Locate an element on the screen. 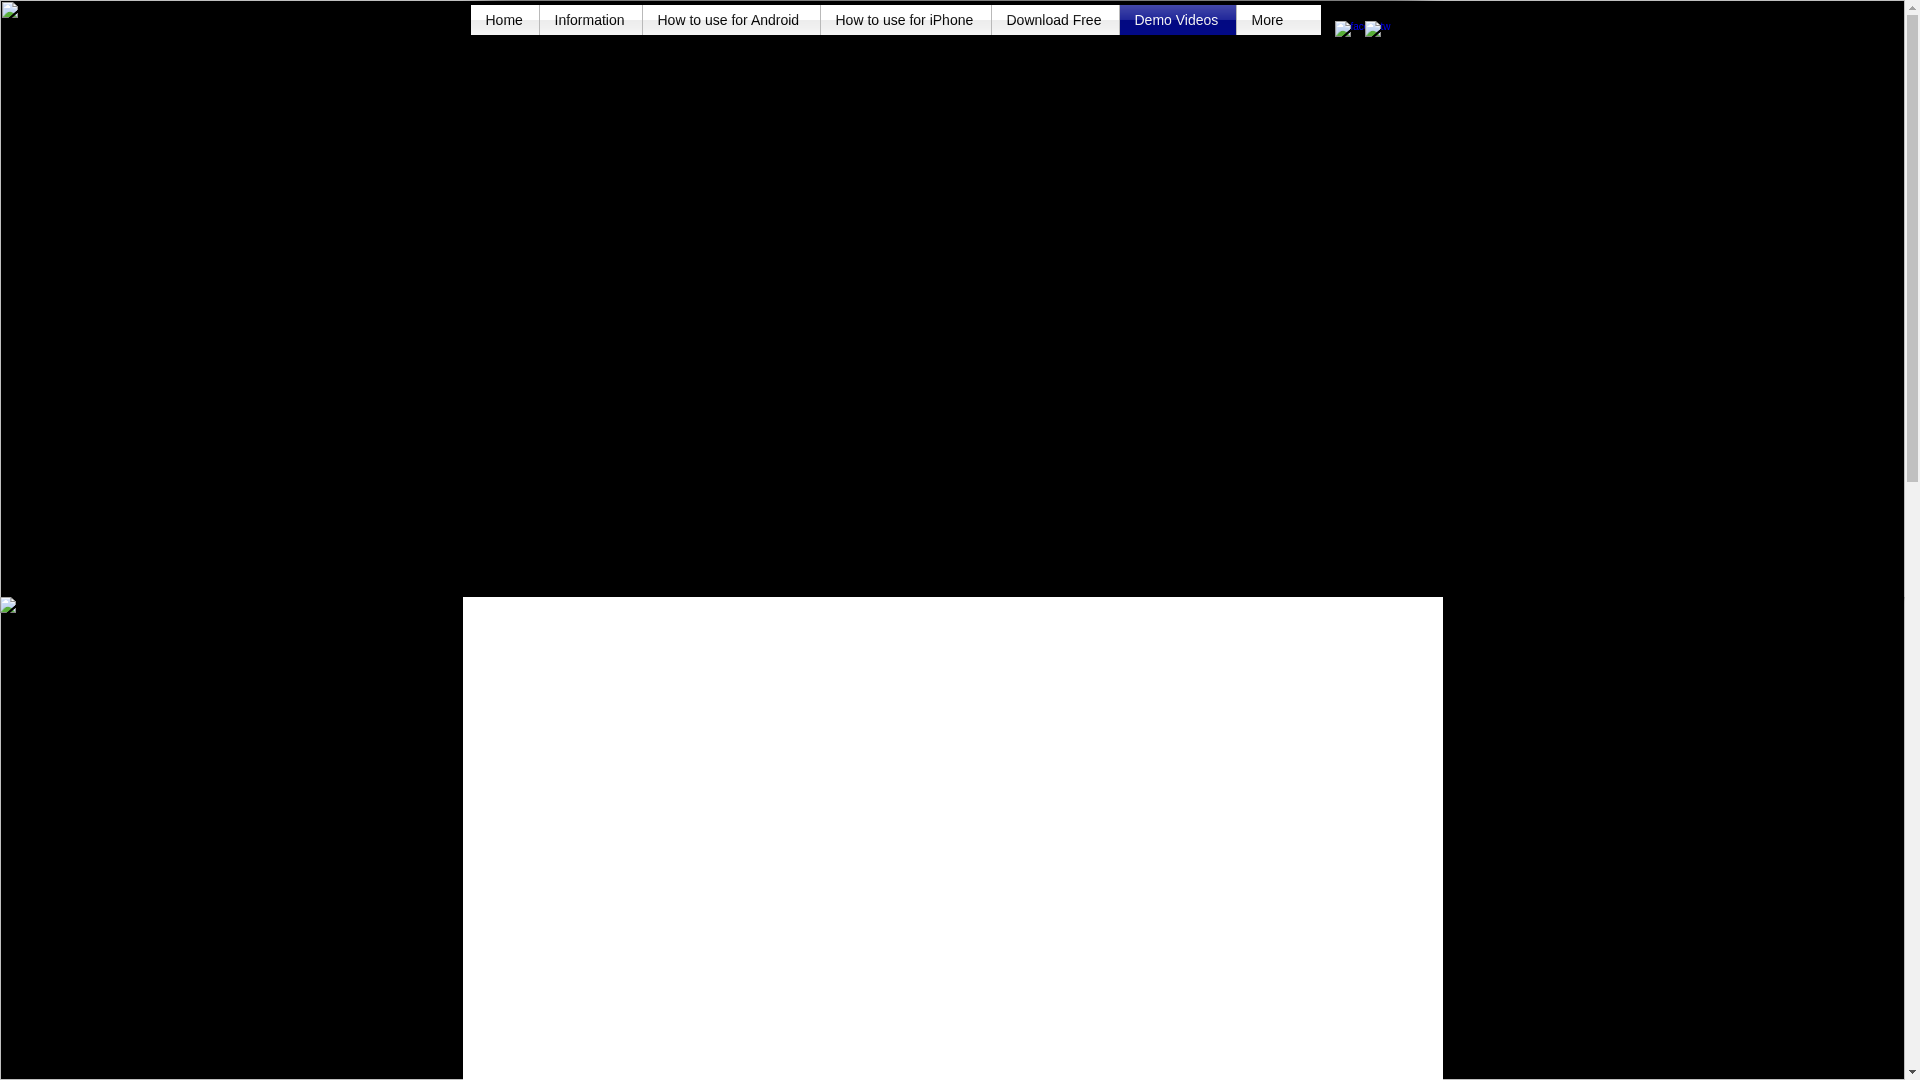  How to use for iPhone is located at coordinates (904, 20).